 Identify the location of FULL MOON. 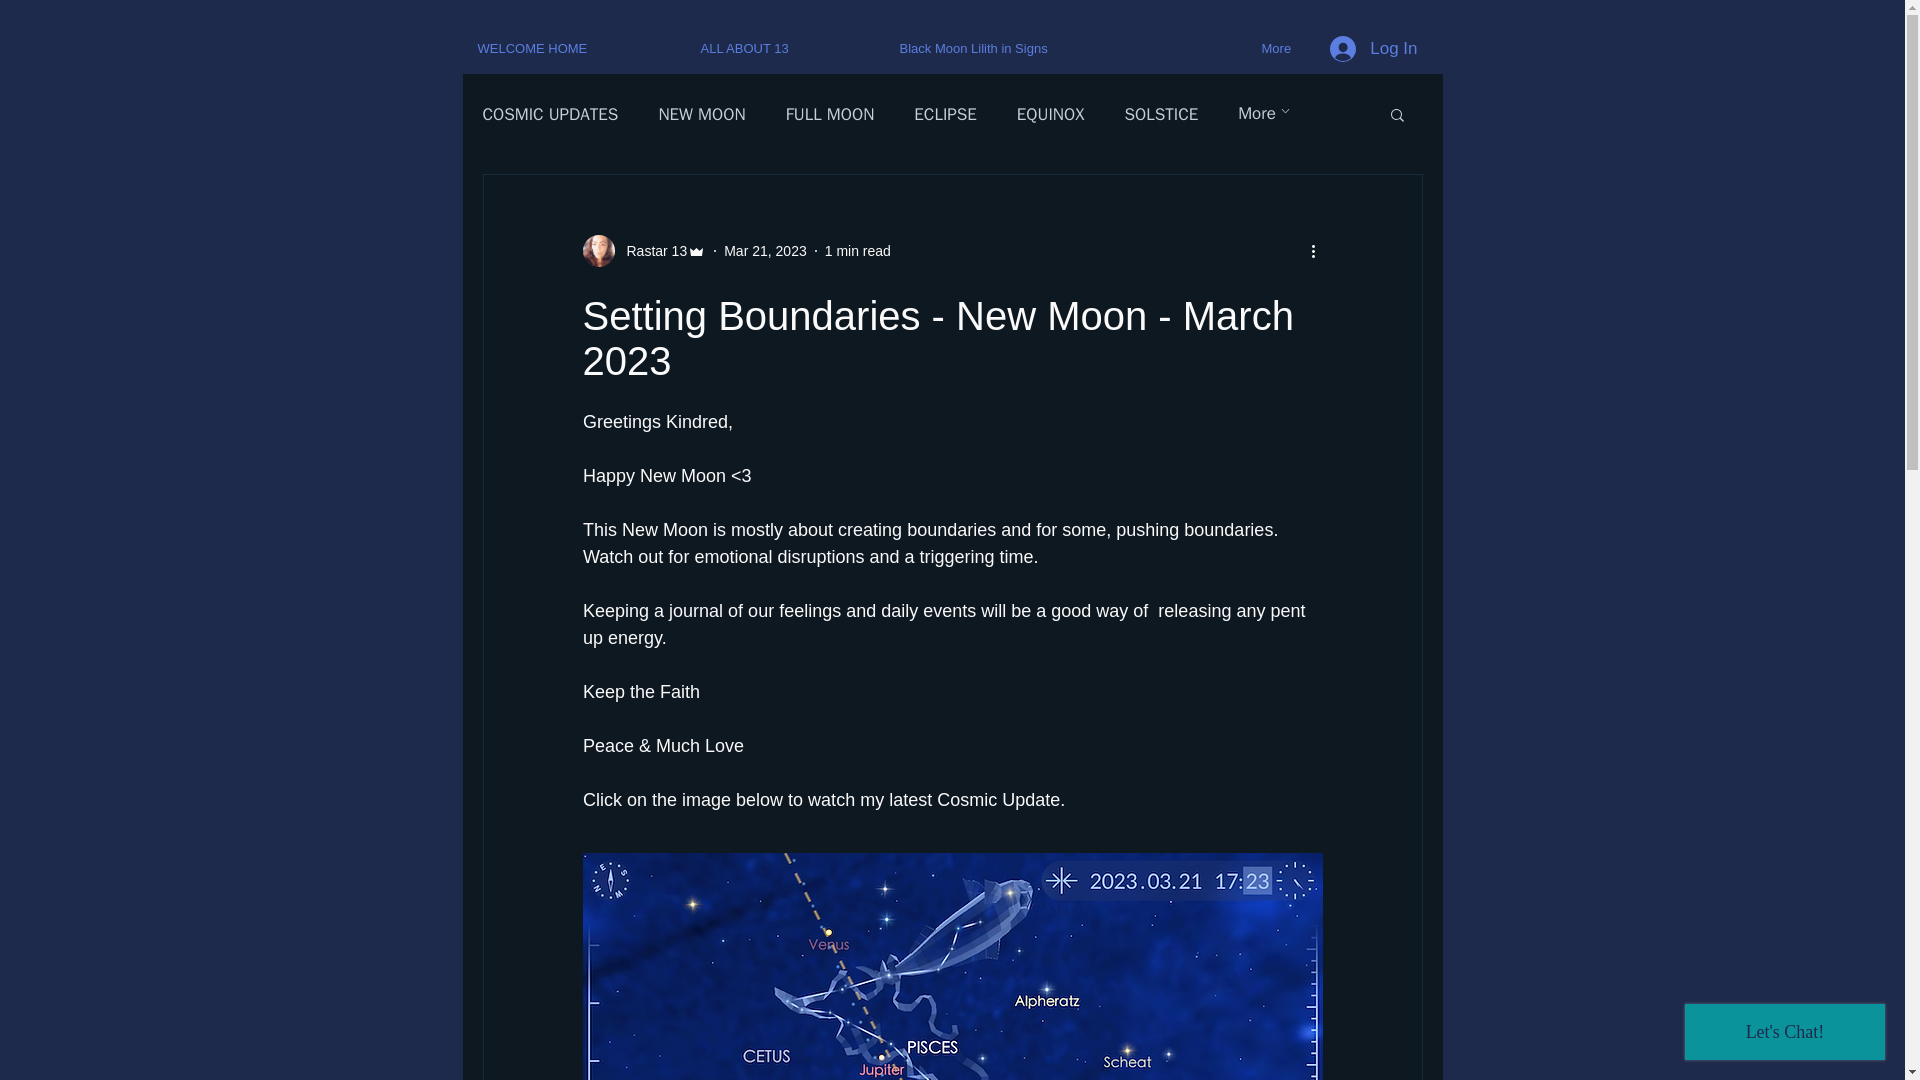
(830, 113).